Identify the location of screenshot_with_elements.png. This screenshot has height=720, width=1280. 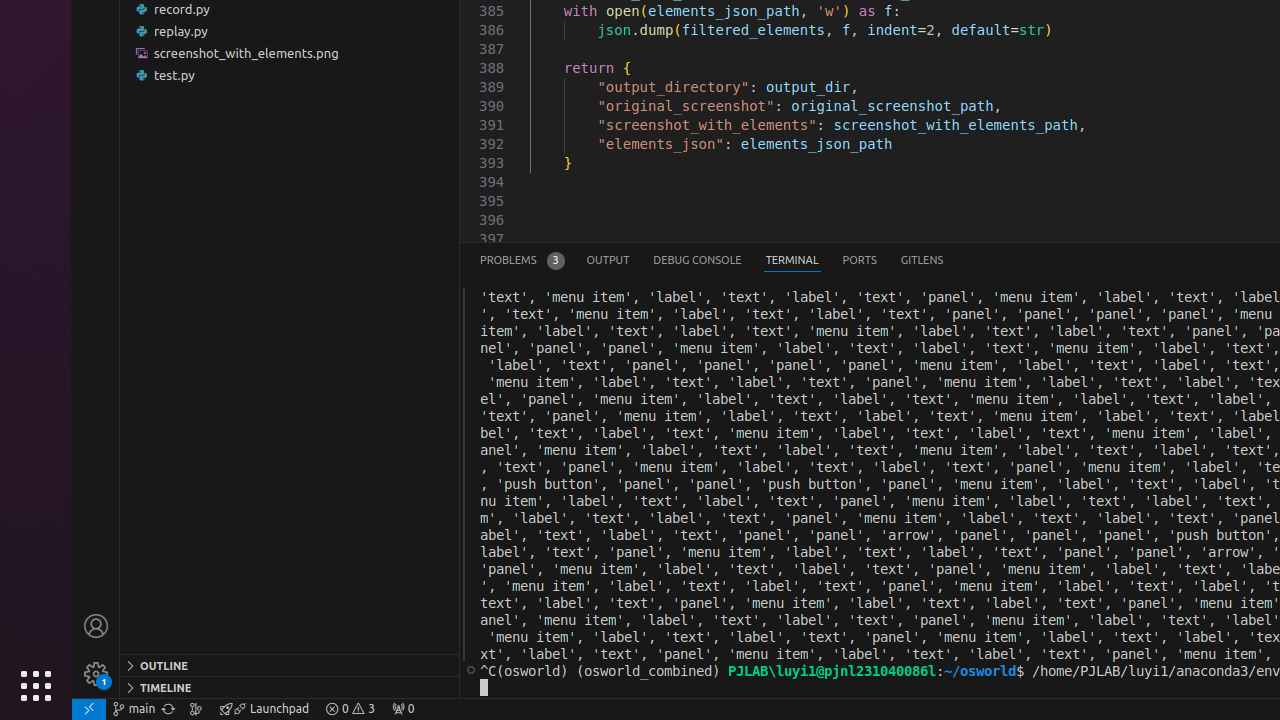
(290, 53).